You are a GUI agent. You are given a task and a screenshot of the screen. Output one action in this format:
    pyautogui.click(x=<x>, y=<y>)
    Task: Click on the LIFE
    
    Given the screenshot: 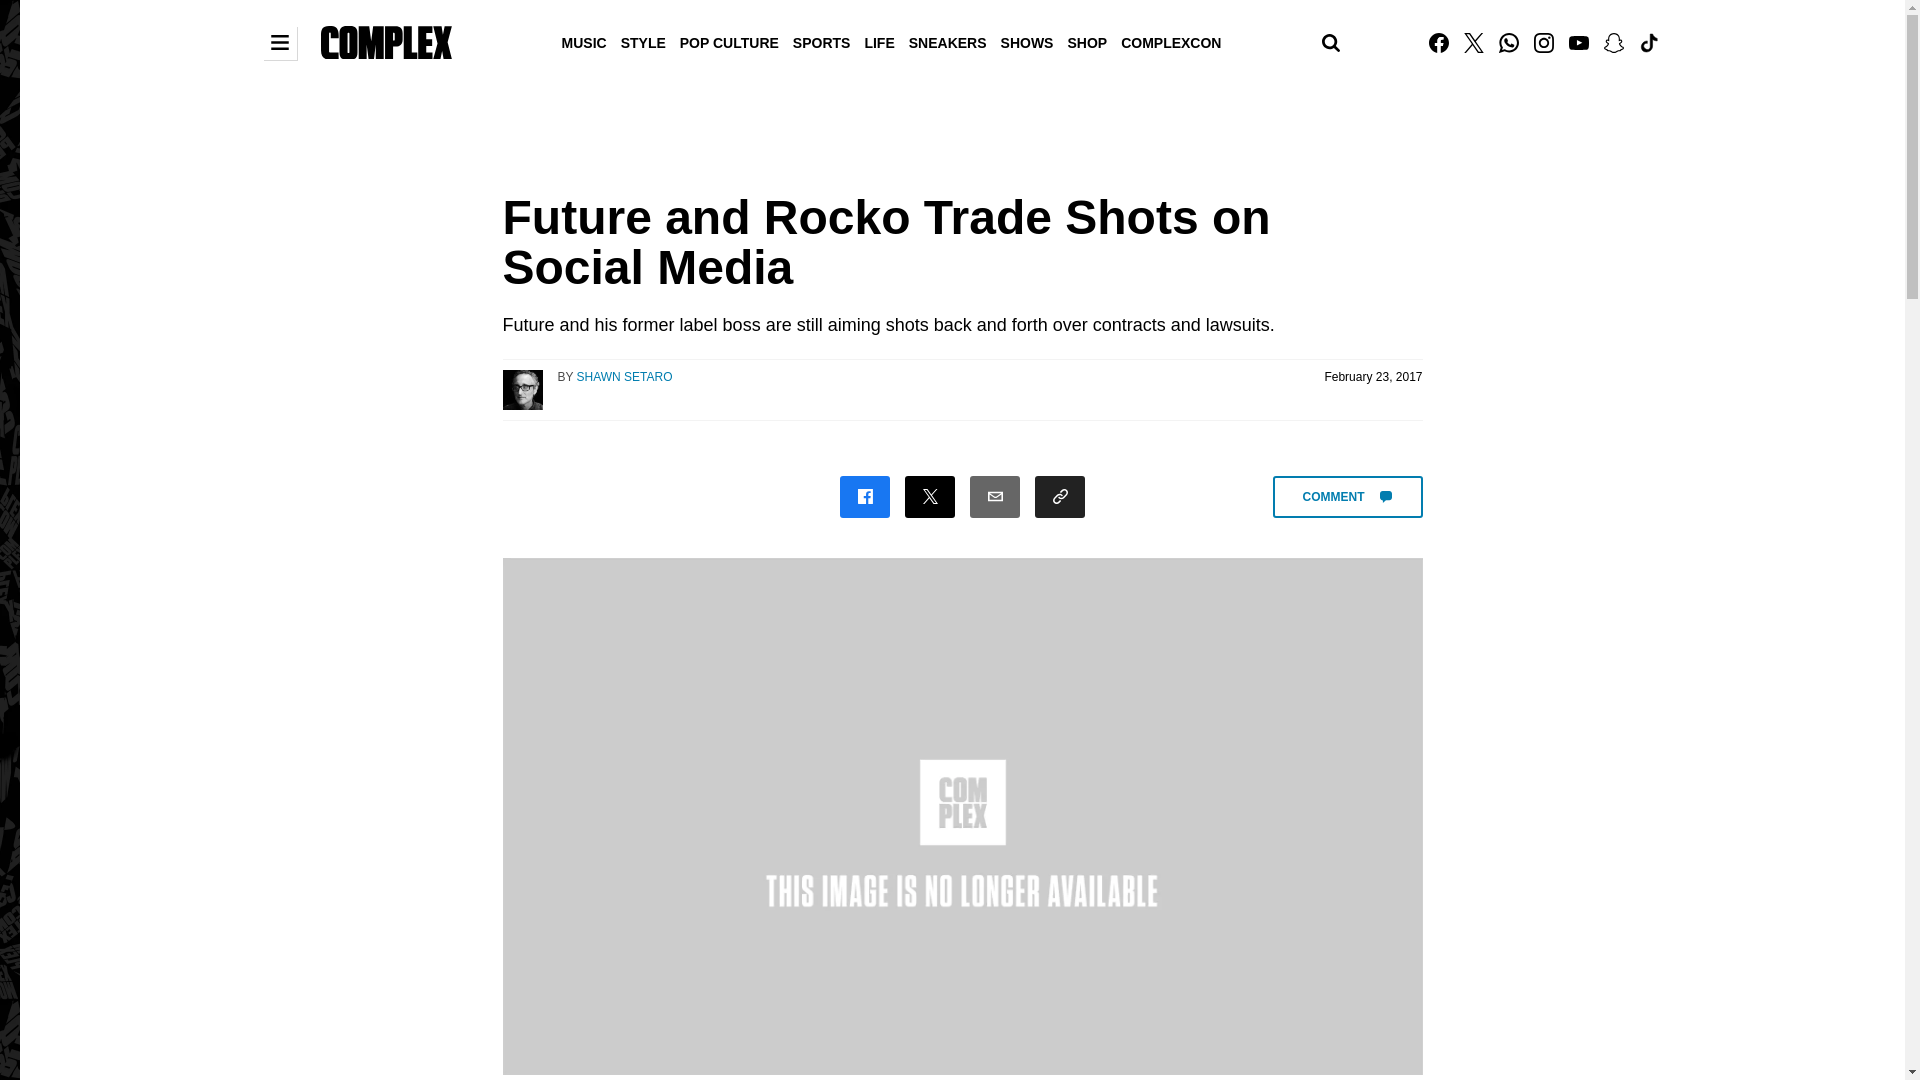 What is the action you would take?
    pyautogui.click(x=878, y=41)
    